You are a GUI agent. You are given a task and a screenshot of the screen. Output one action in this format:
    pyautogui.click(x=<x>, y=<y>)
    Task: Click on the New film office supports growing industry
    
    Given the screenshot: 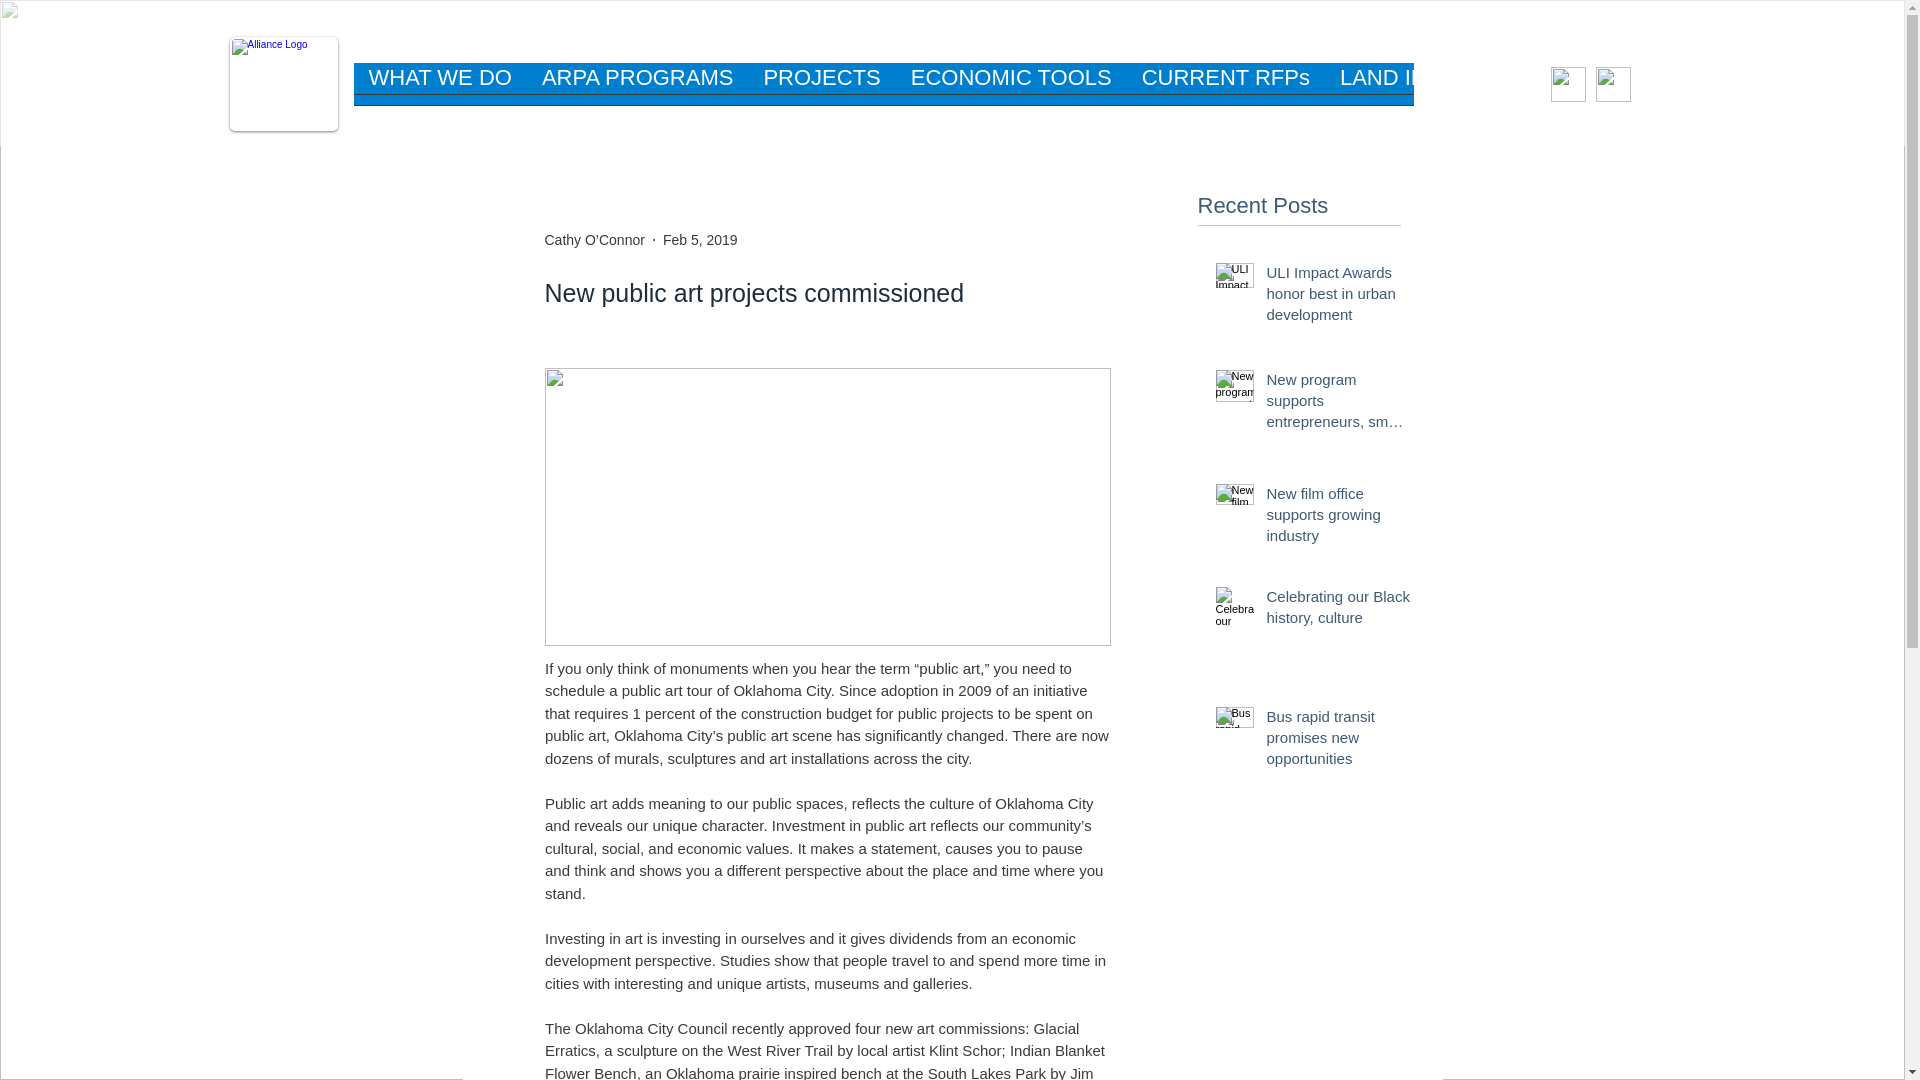 What is the action you would take?
    pyautogui.click(x=1337, y=518)
    